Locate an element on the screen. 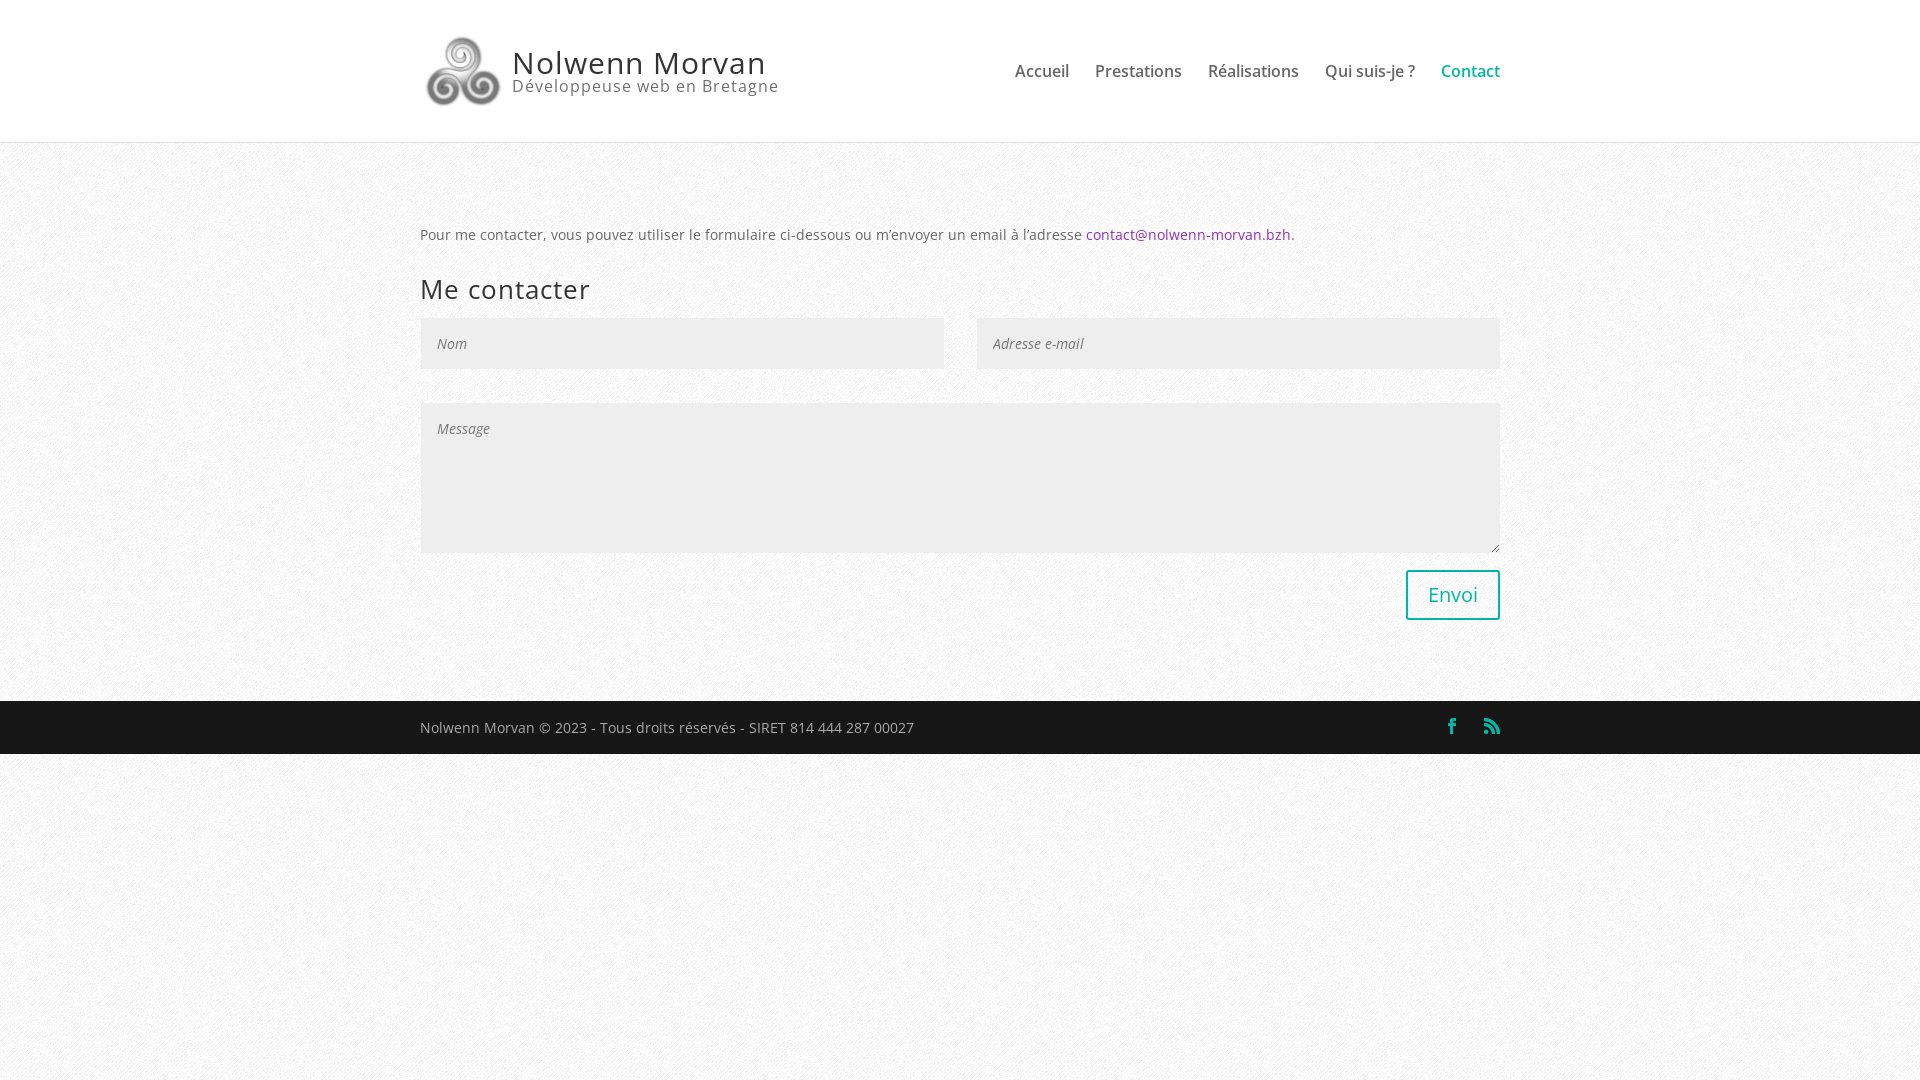  Contact is located at coordinates (1470, 103).